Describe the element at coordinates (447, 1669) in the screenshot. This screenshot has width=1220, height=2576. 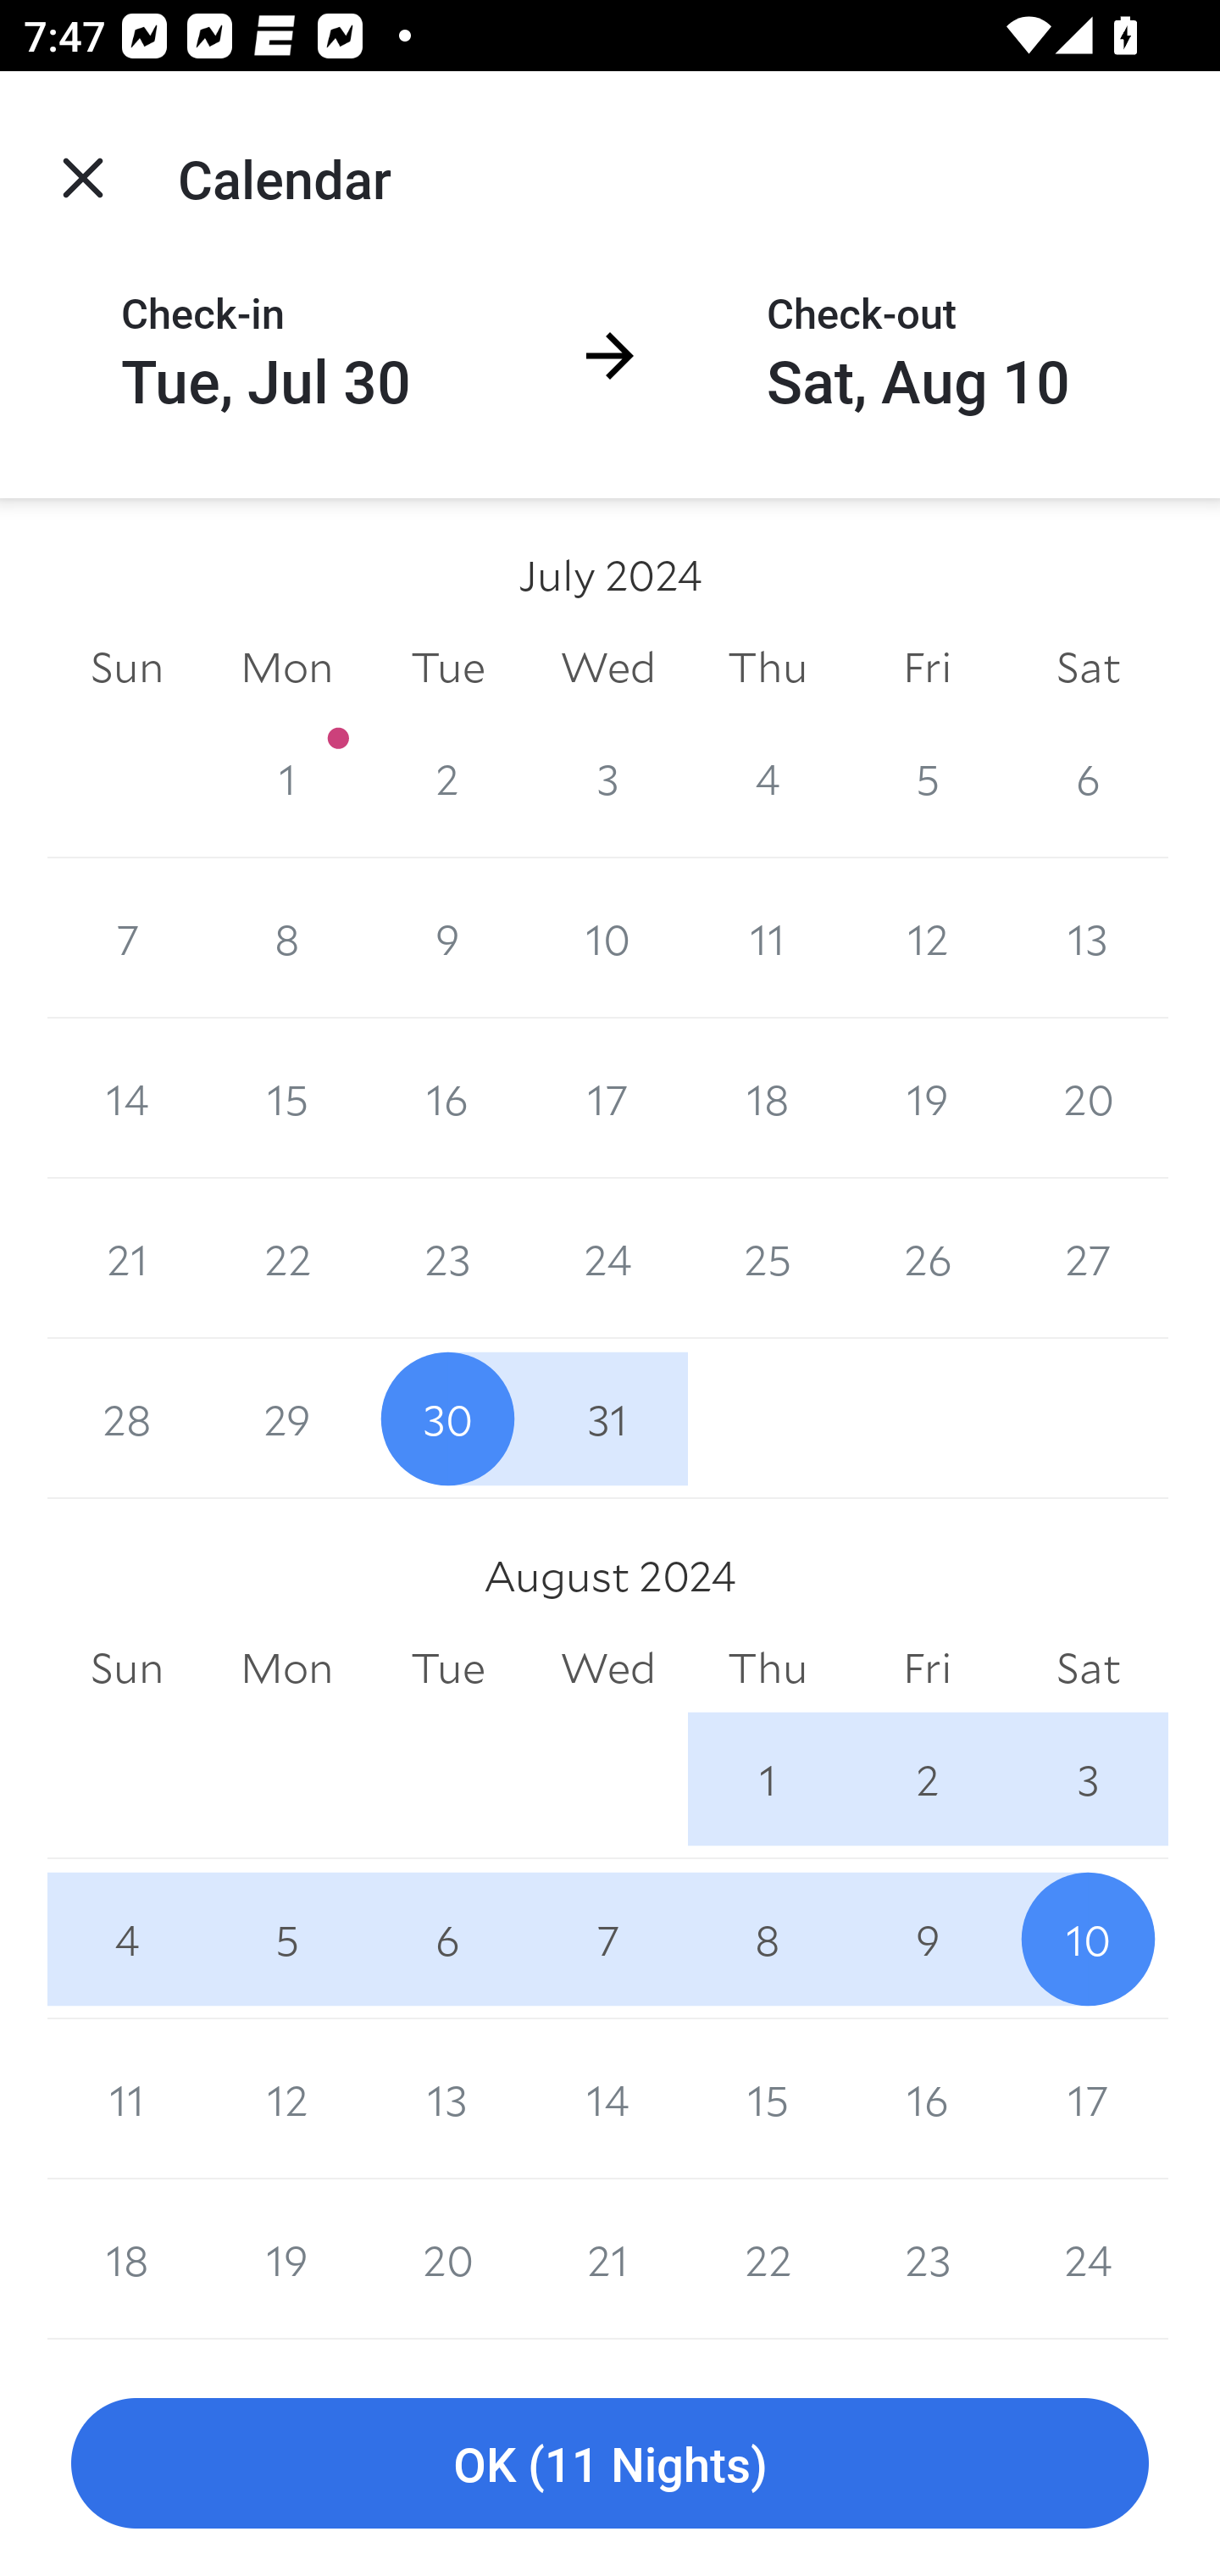
I see `Tue` at that location.